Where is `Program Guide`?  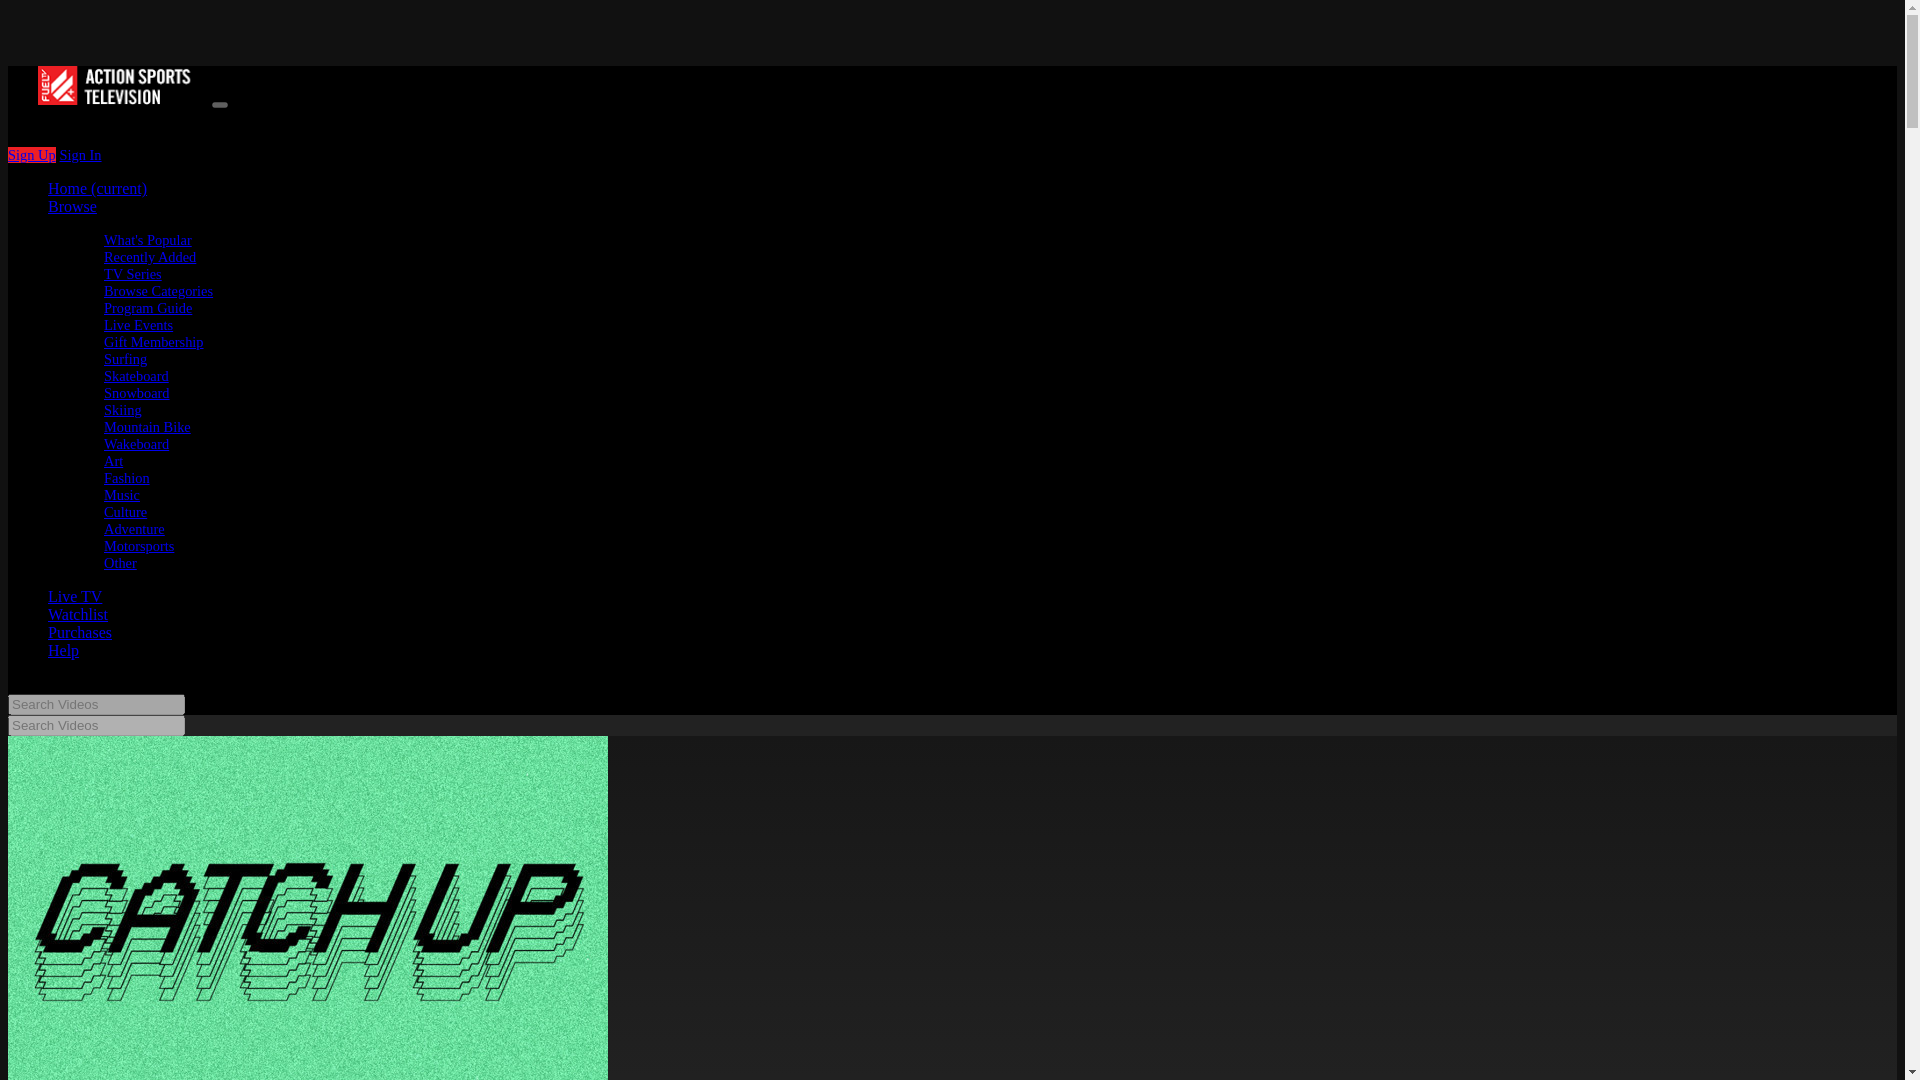
Program Guide is located at coordinates (148, 308).